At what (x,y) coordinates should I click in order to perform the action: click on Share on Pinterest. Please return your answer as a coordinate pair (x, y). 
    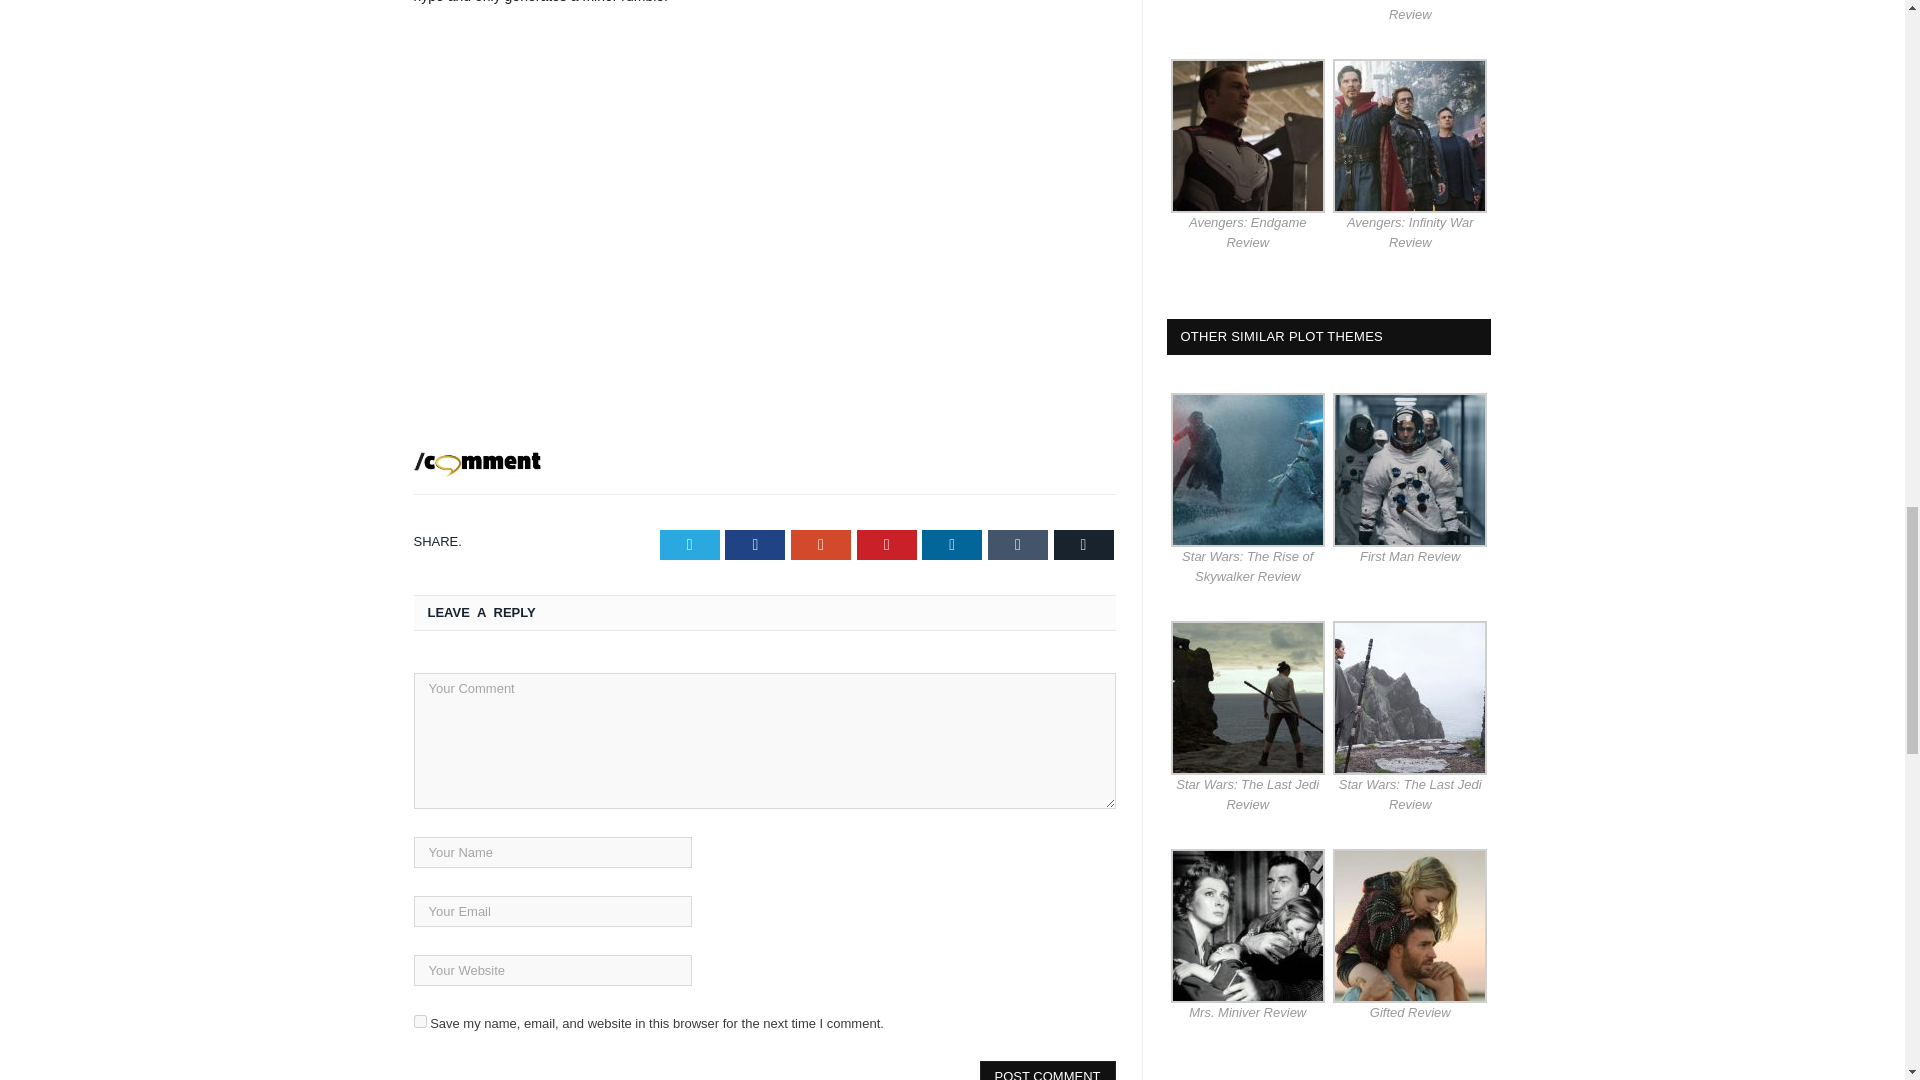
    Looking at the image, I should click on (886, 545).